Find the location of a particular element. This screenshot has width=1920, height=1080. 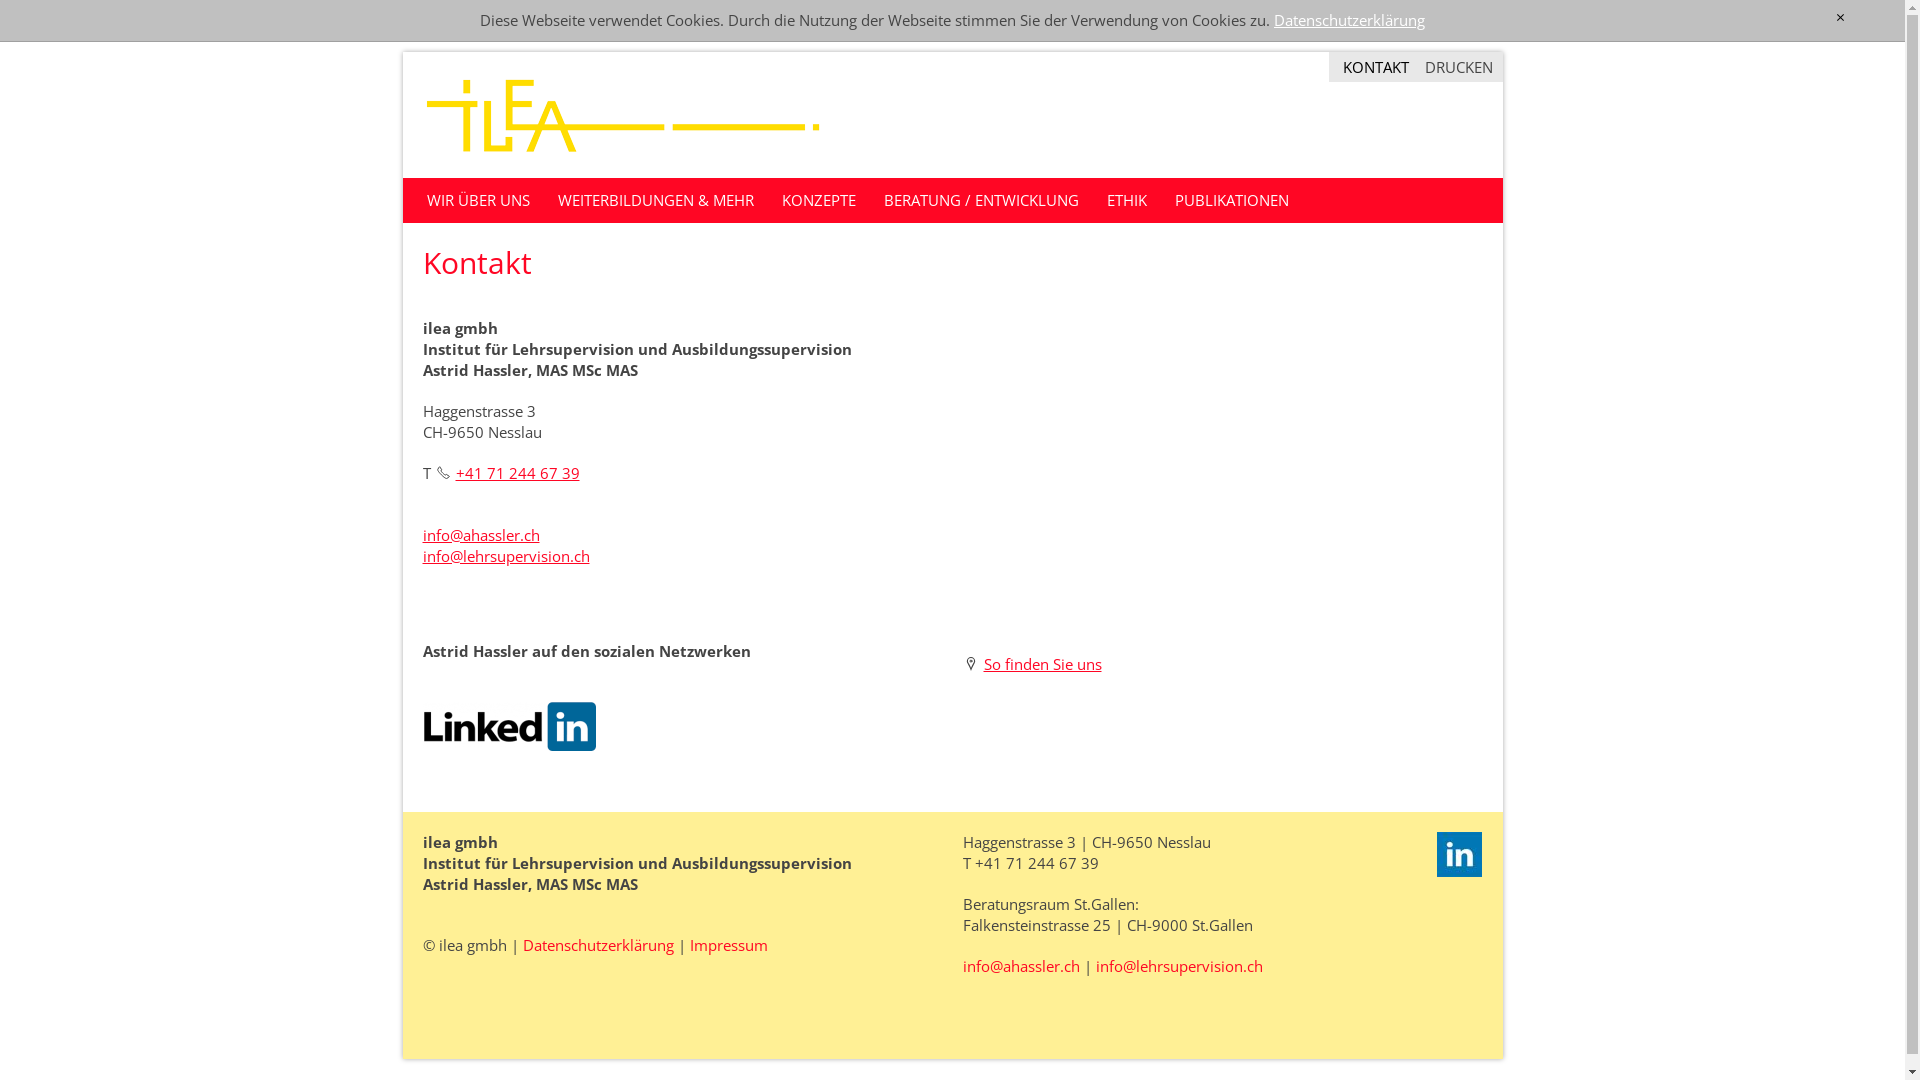

ETHIK is located at coordinates (1126, 200).